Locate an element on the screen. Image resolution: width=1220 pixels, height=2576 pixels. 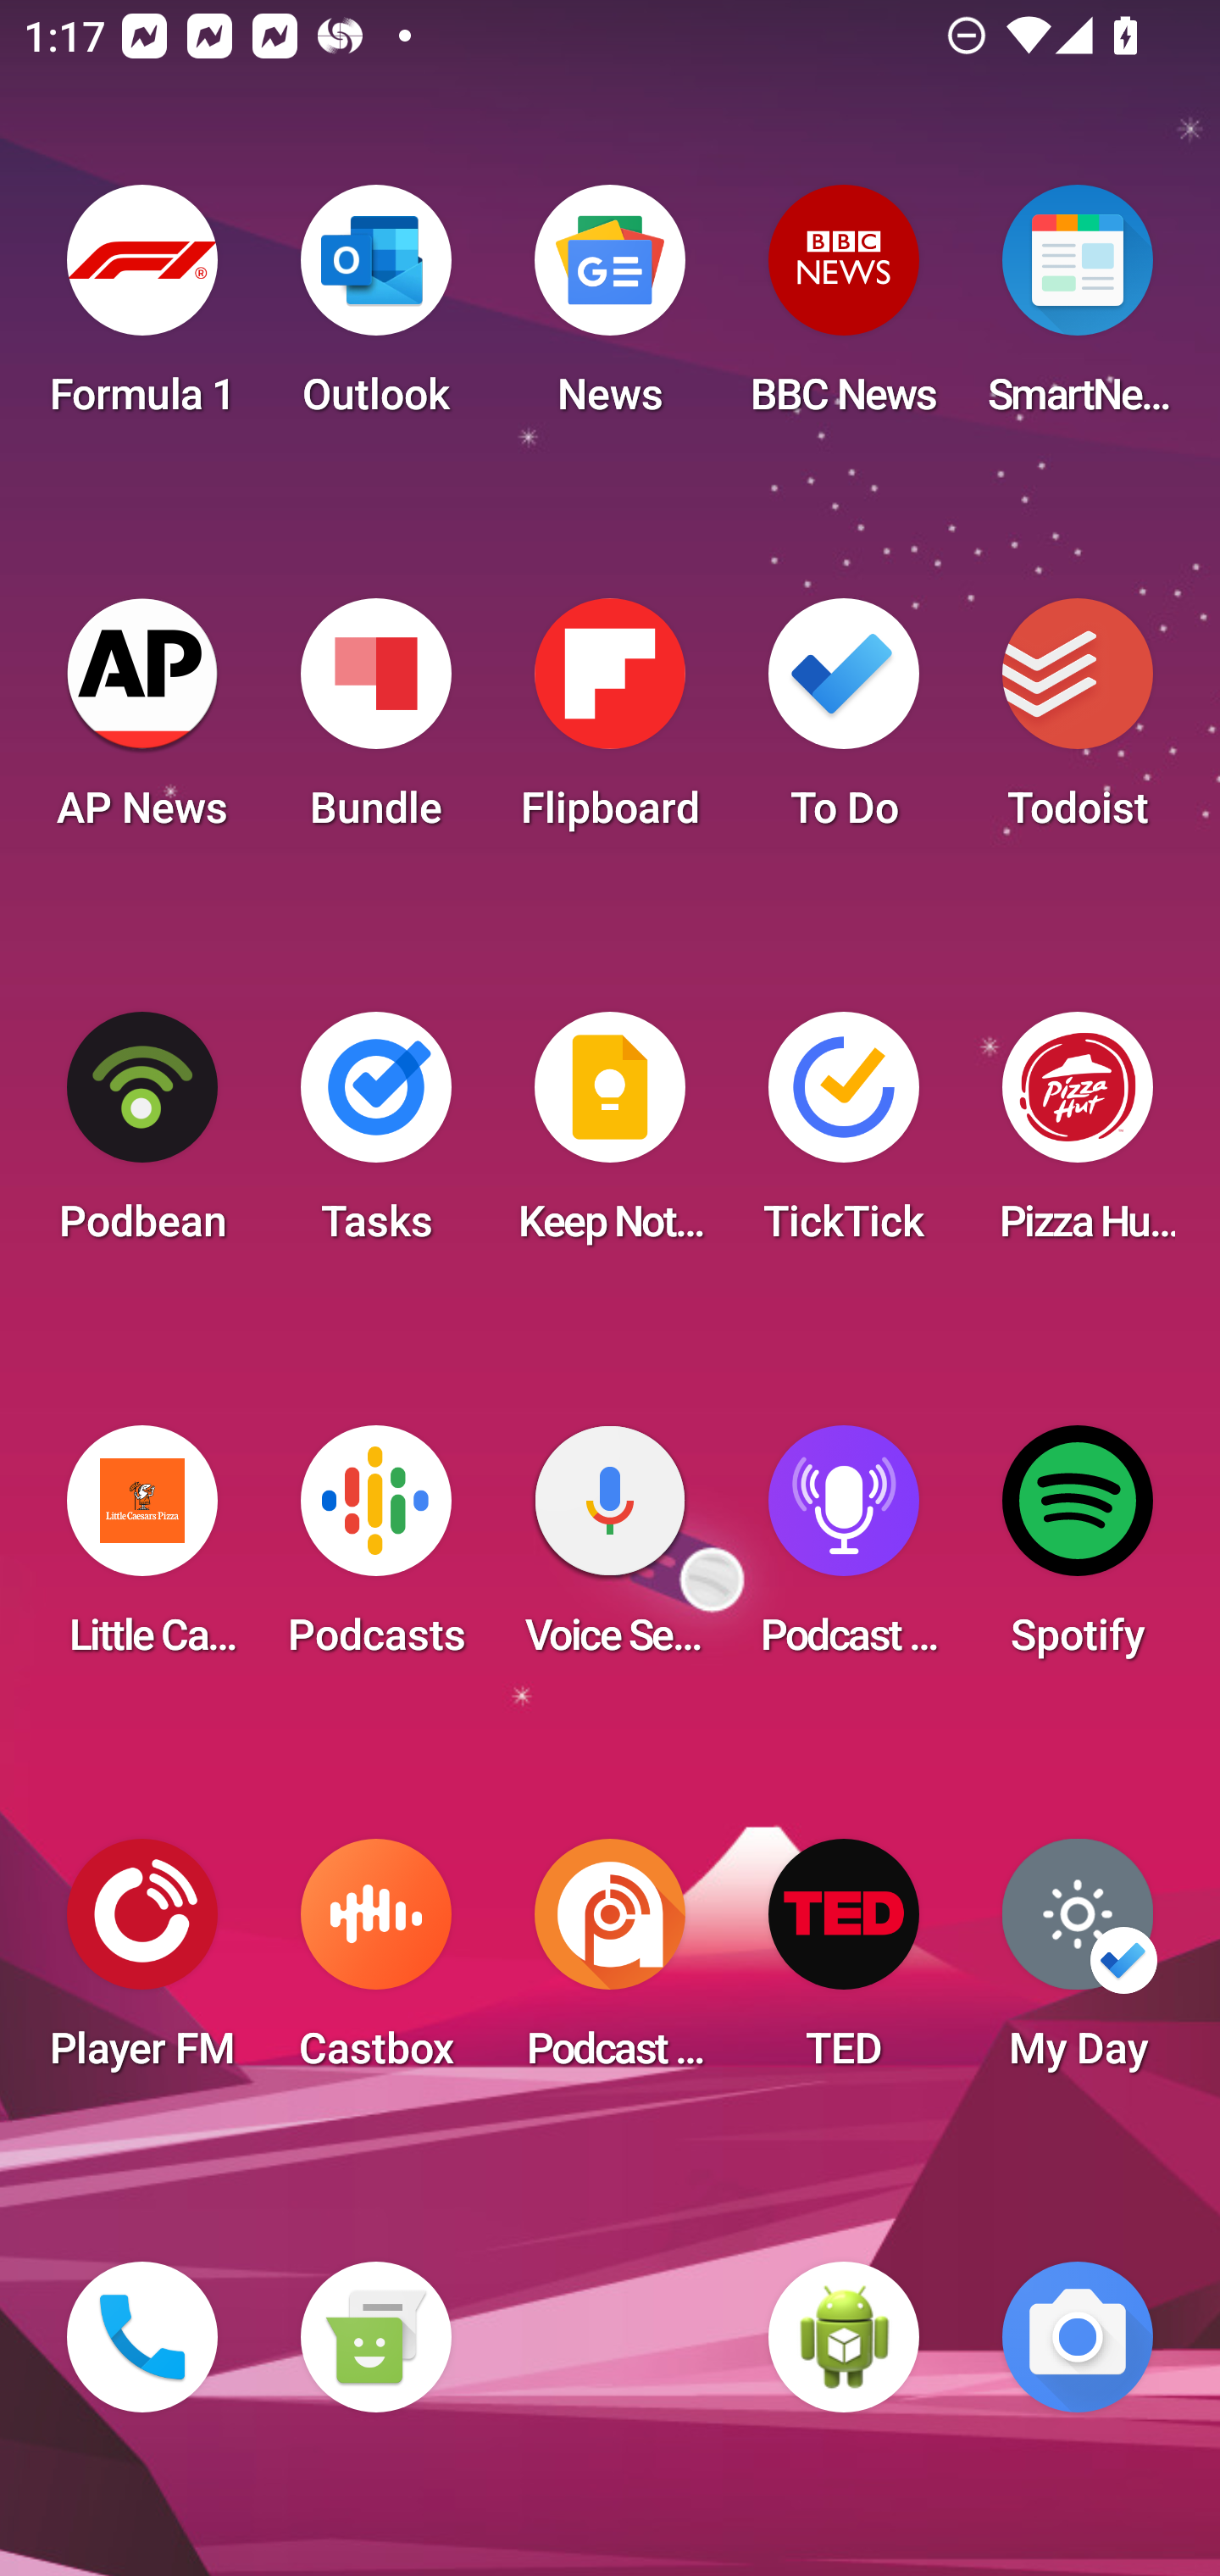
AP News is located at coordinates (142, 724).